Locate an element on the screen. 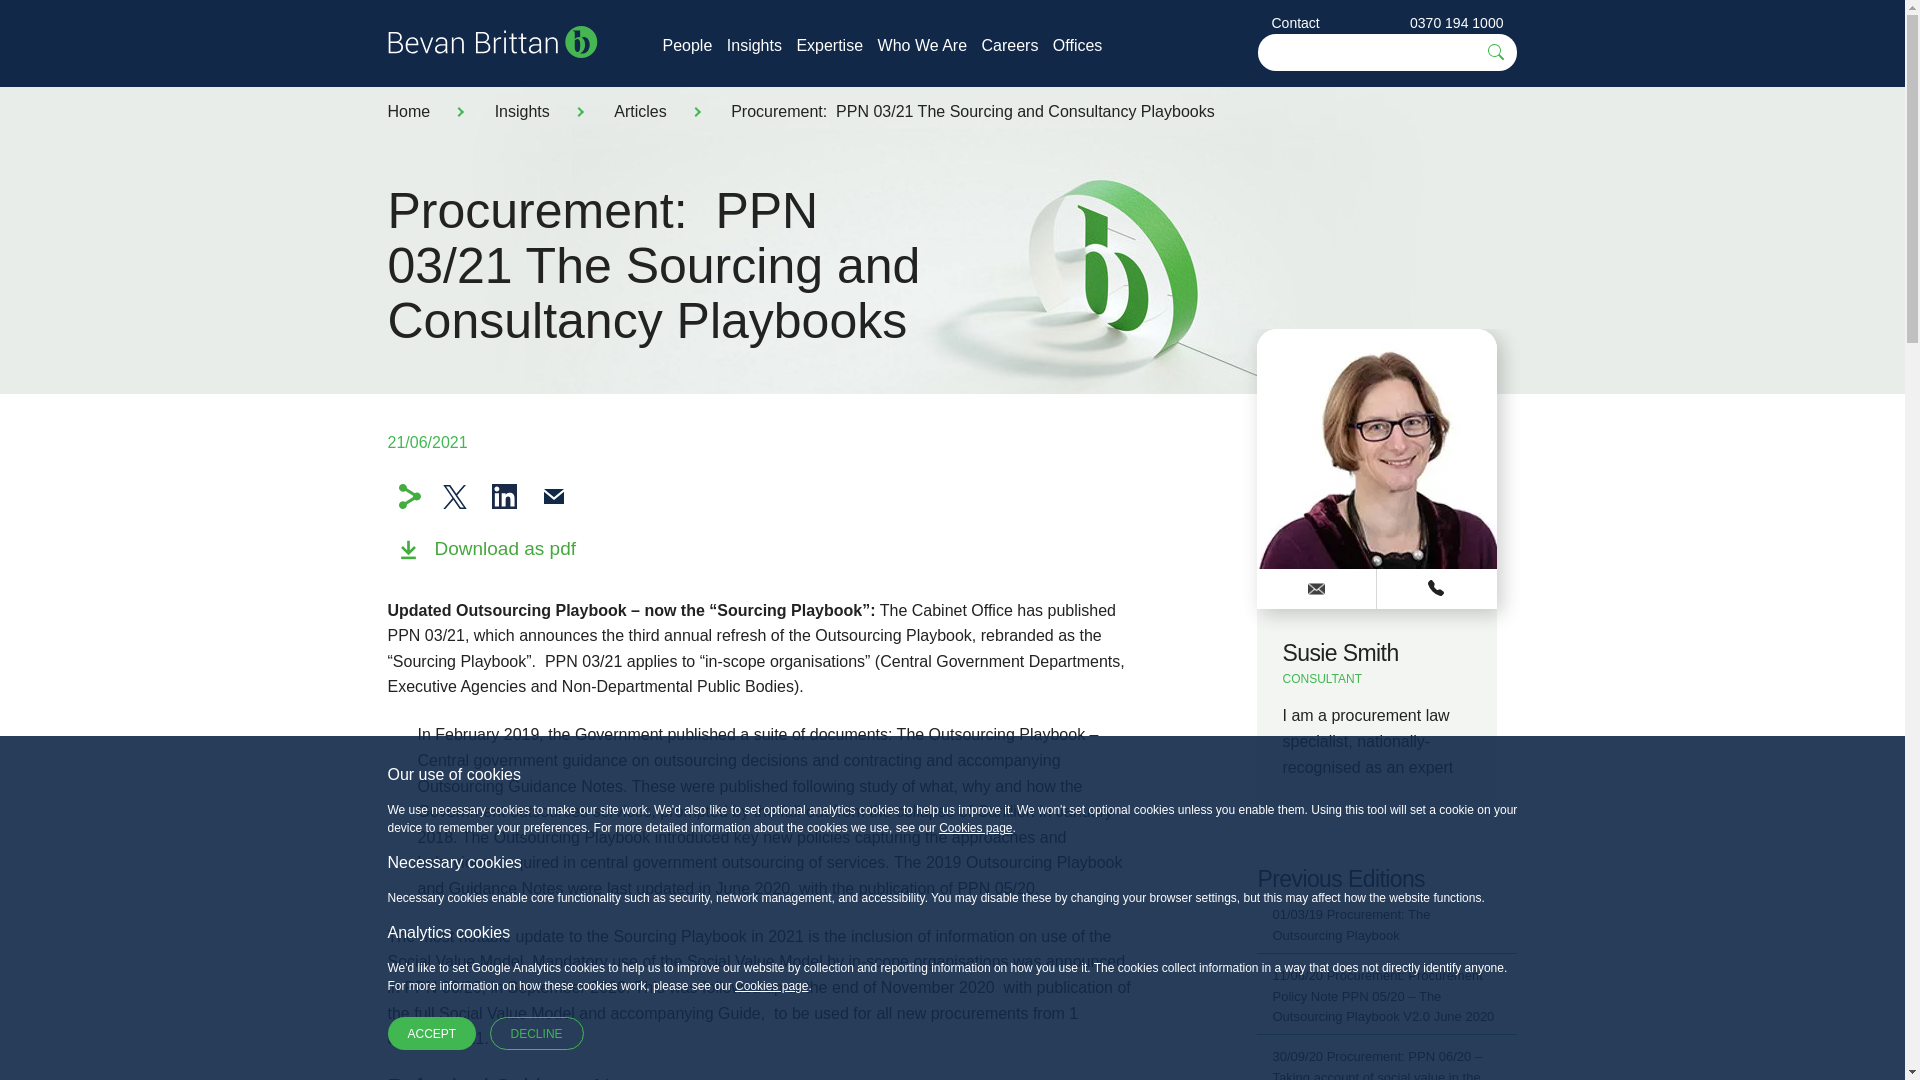 This screenshot has width=1920, height=1080. Articles is located at coordinates (640, 110).